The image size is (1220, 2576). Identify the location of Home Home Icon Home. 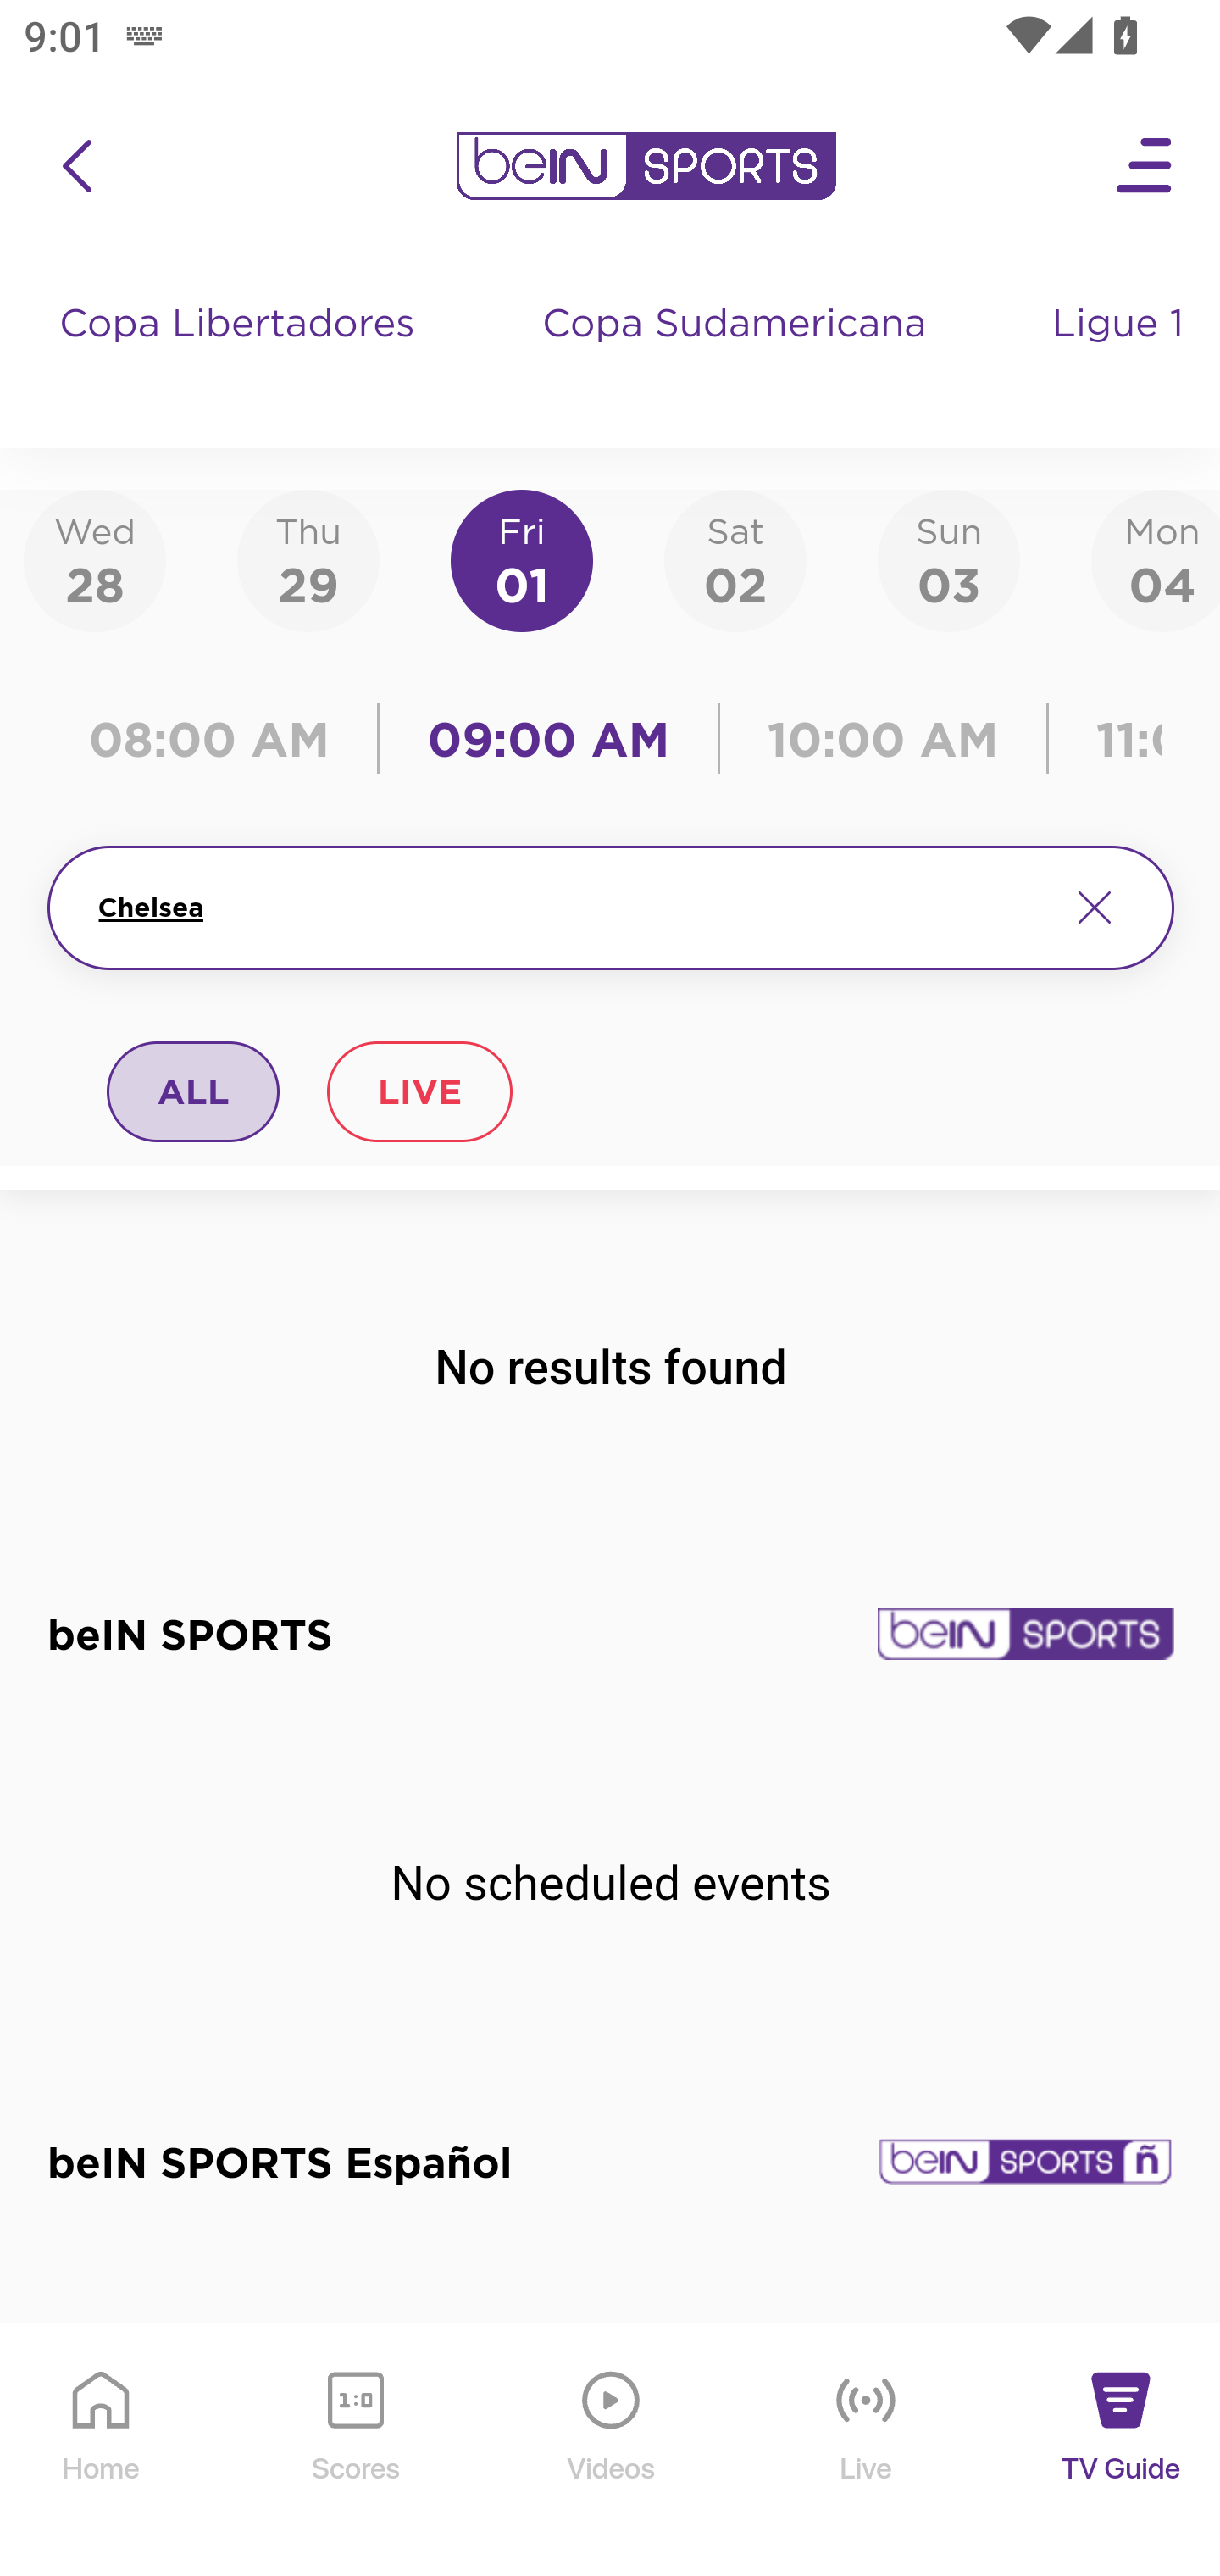
(102, 2451).